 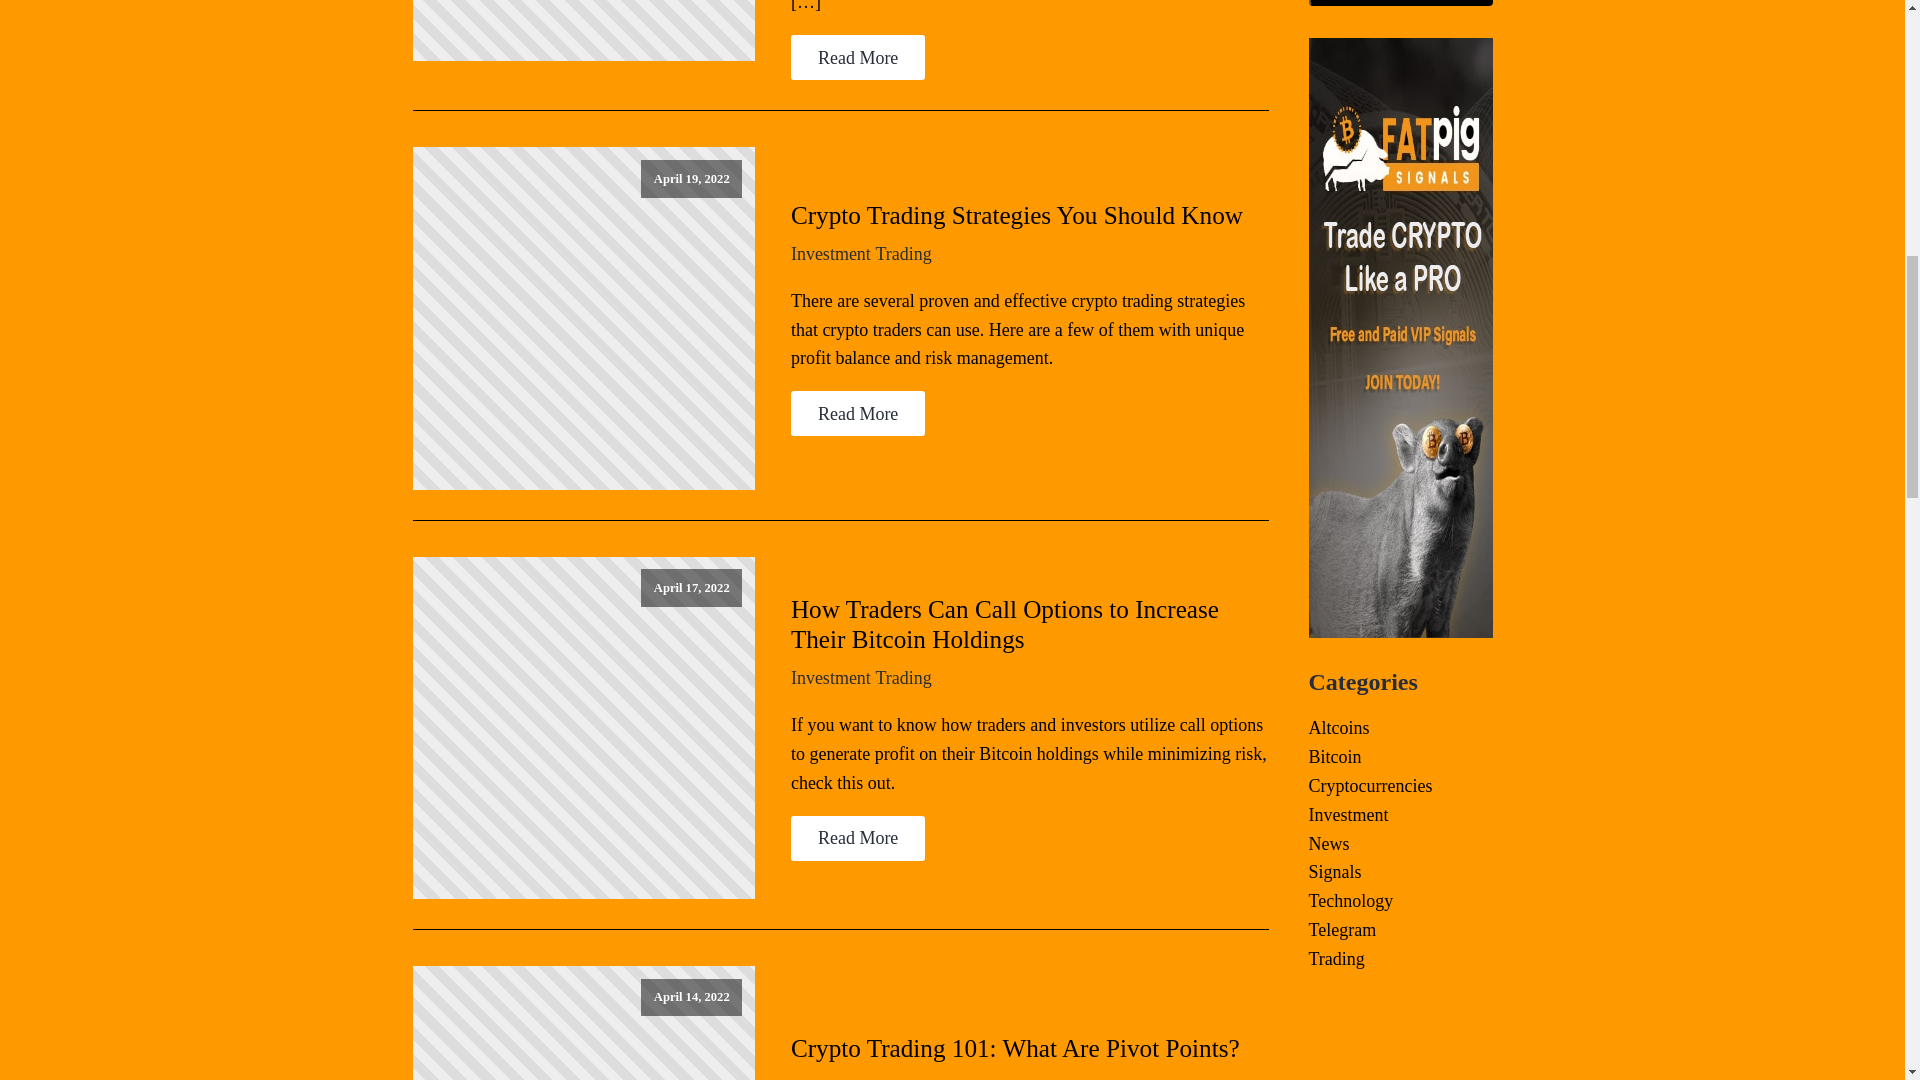 I want to click on April 17, 2022, so click(x=583, y=728).